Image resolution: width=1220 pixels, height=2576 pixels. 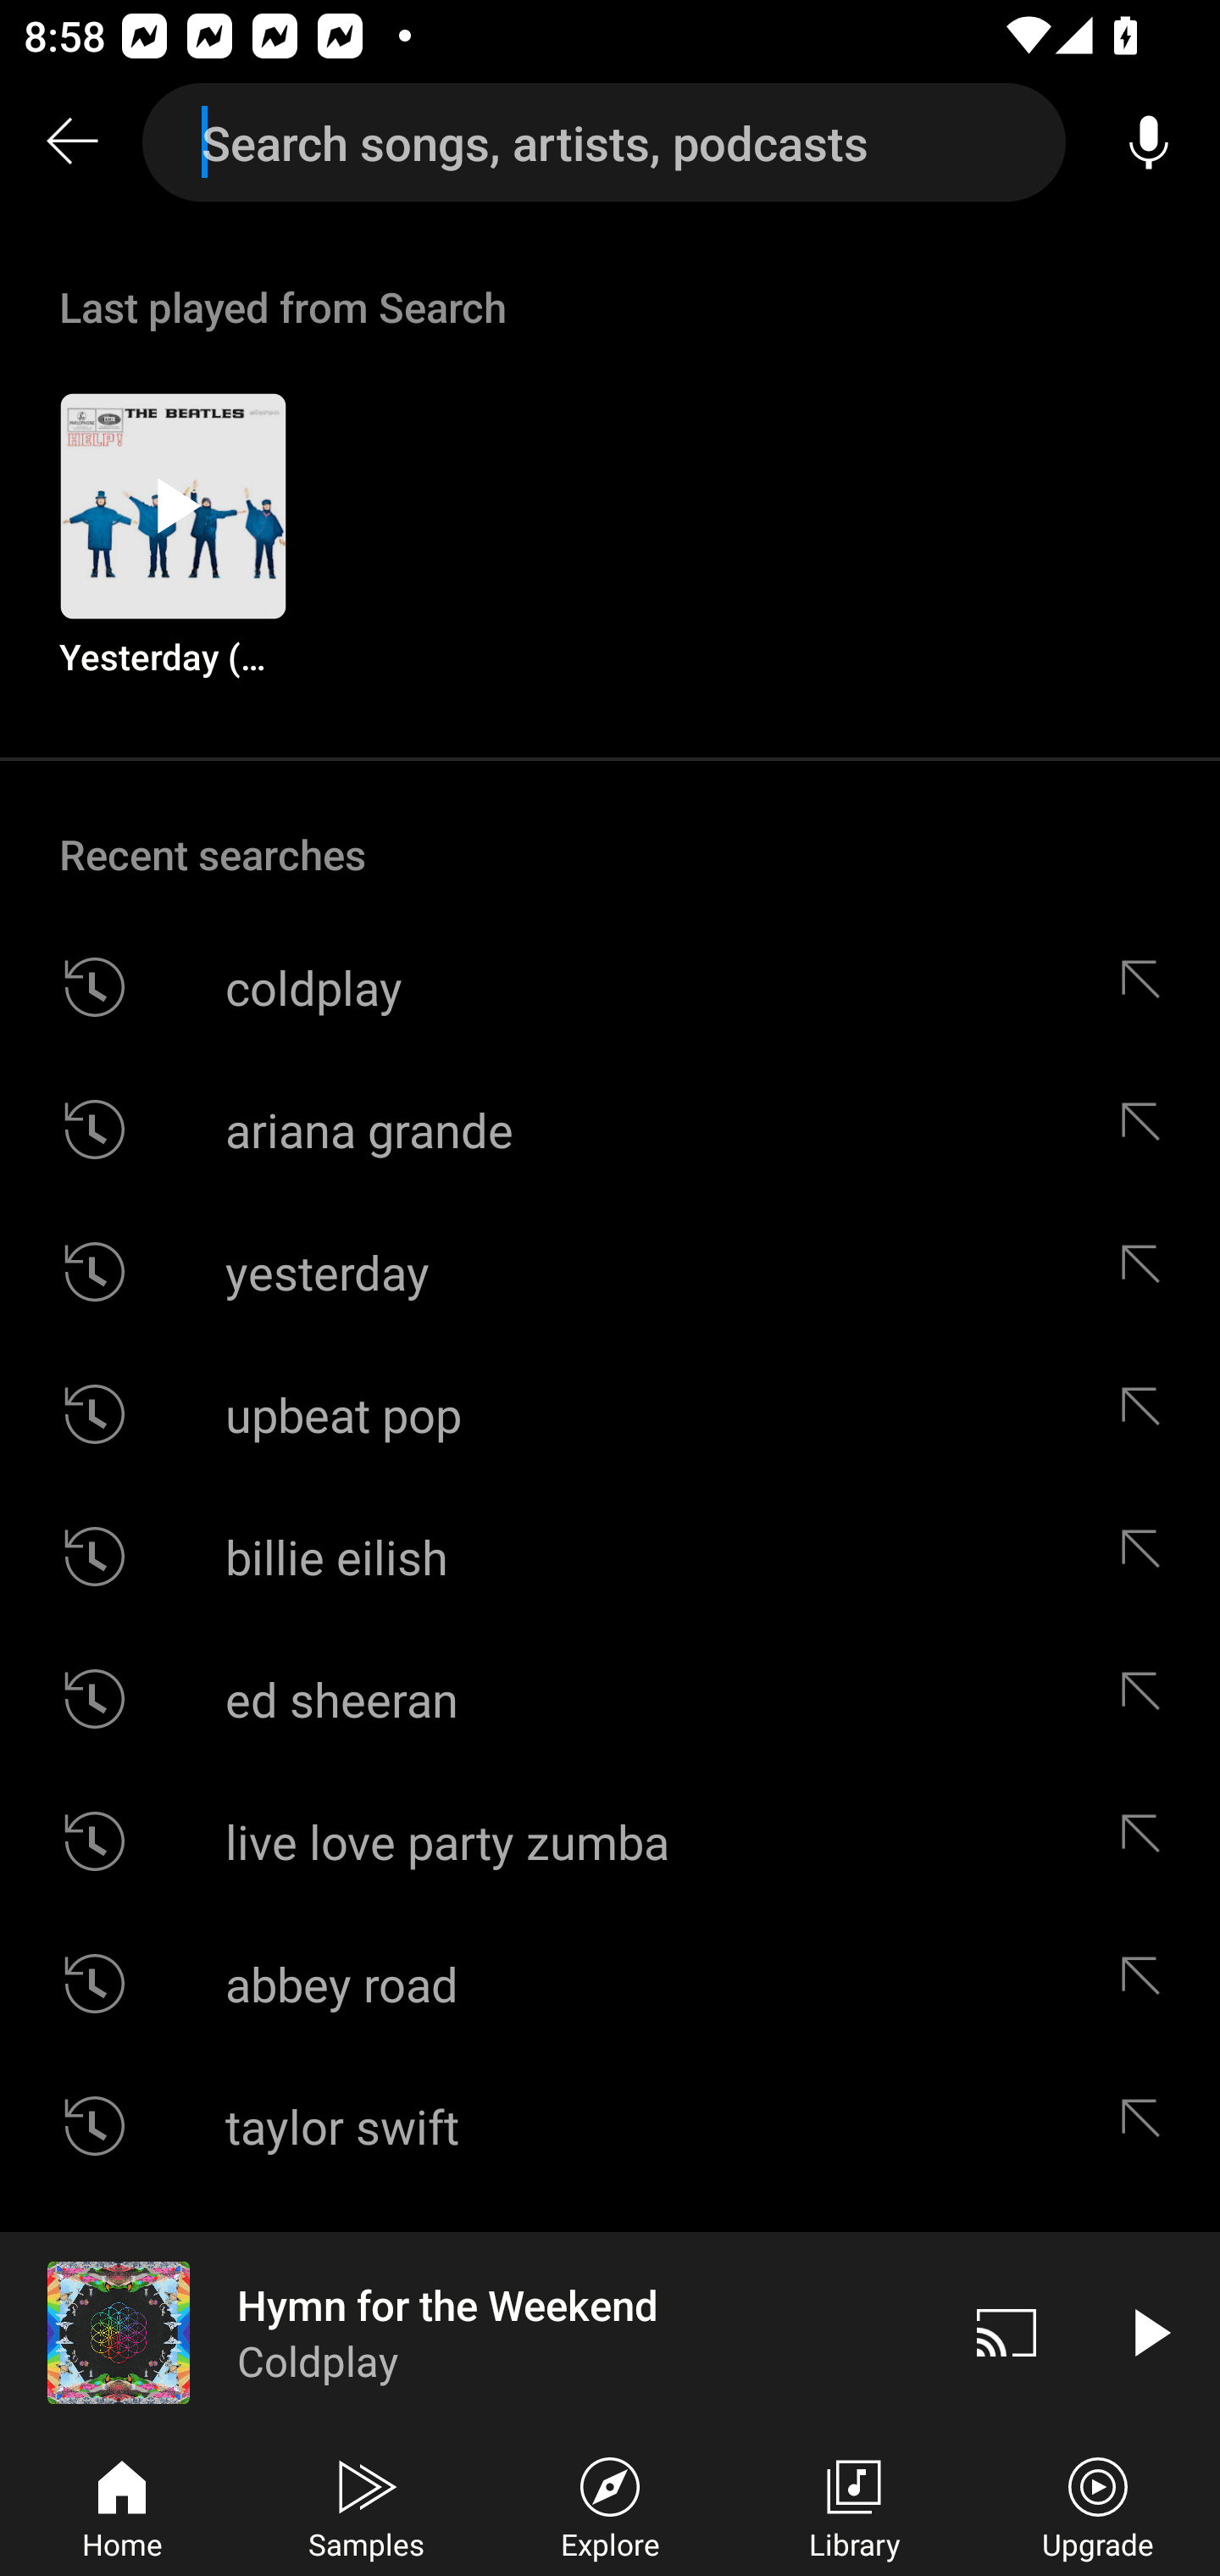 I want to click on yesterday Edit suggestion yesterday, so click(x=610, y=1271).